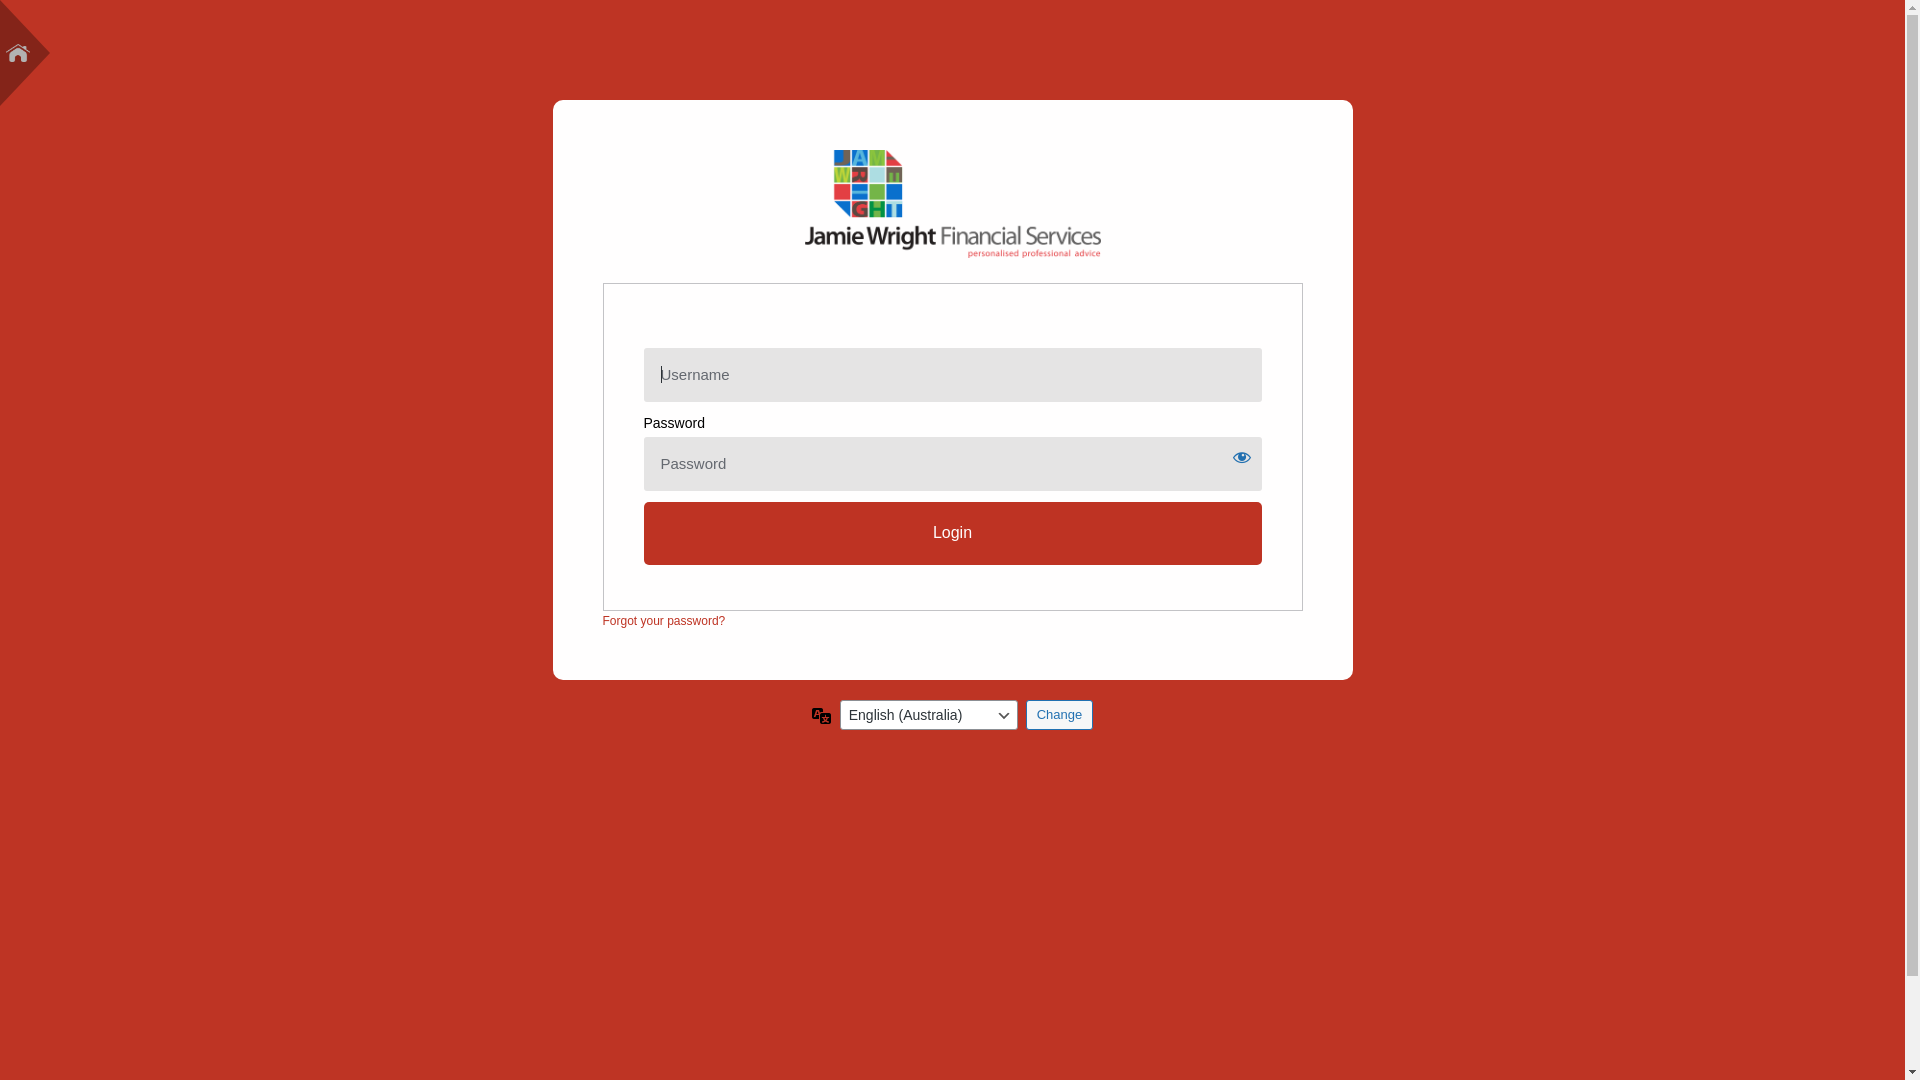 This screenshot has width=1920, height=1080. What do you see at coordinates (664, 621) in the screenshot?
I see `Forgot your password?` at bounding box center [664, 621].